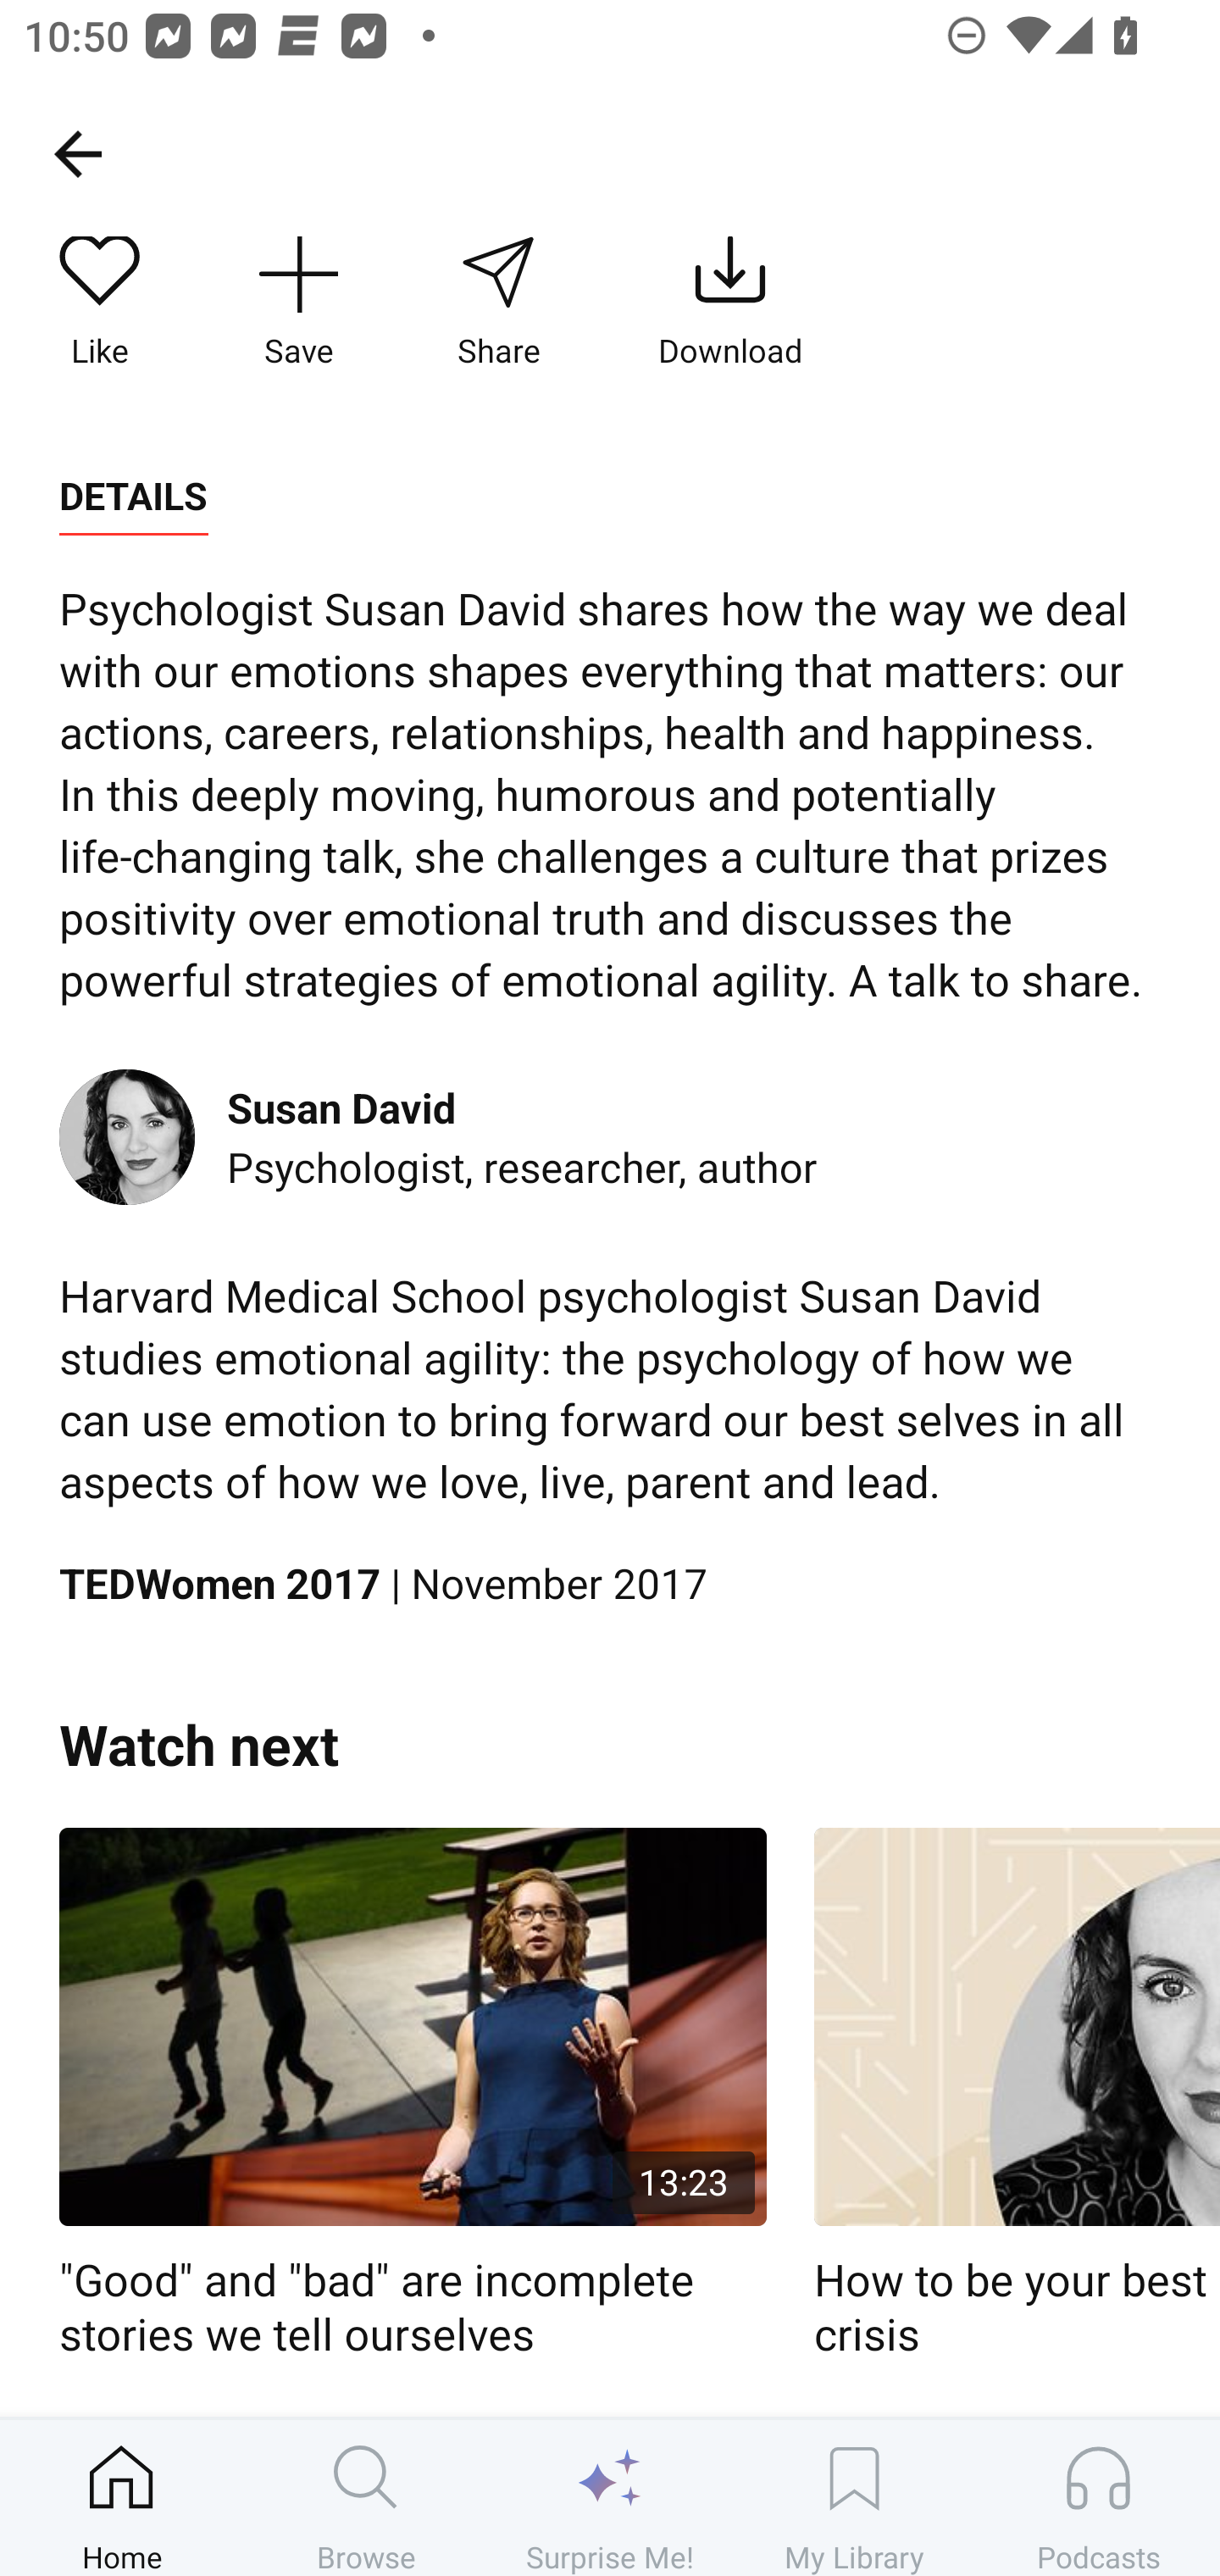  What do you see at coordinates (730, 303) in the screenshot?
I see `Download` at bounding box center [730, 303].